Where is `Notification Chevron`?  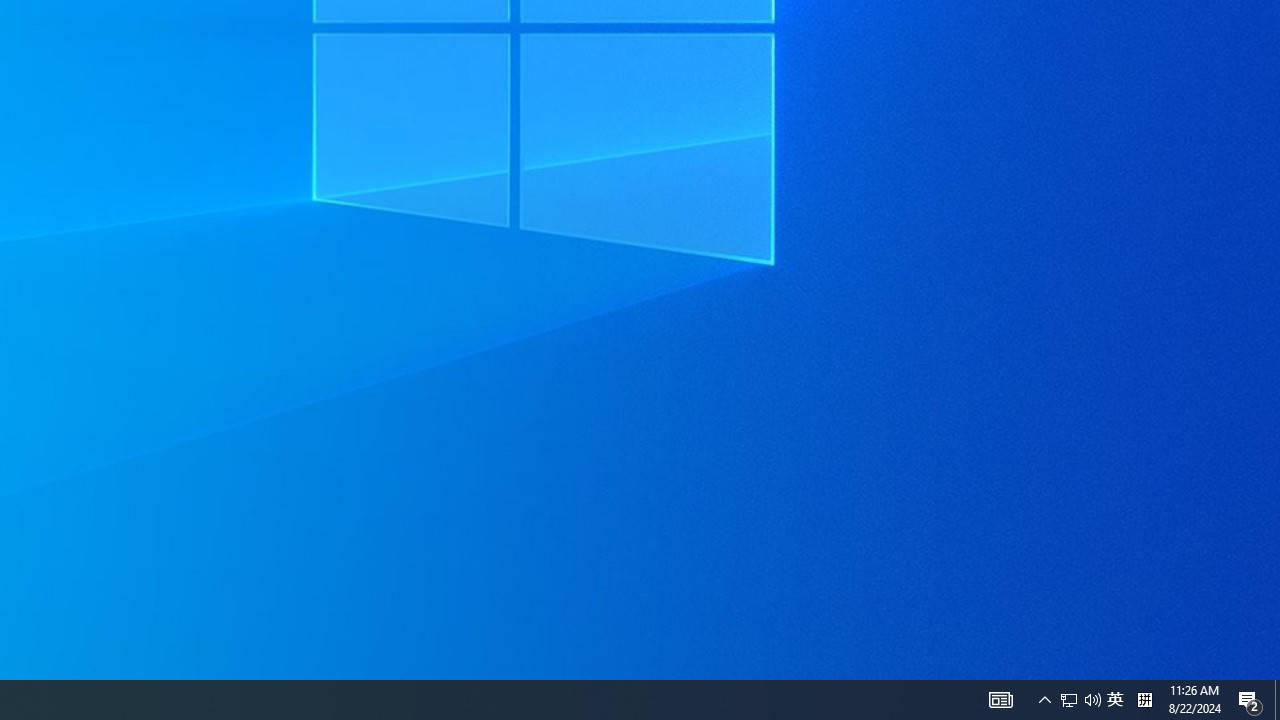 Notification Chevron is located at coordinates (1044, 700).